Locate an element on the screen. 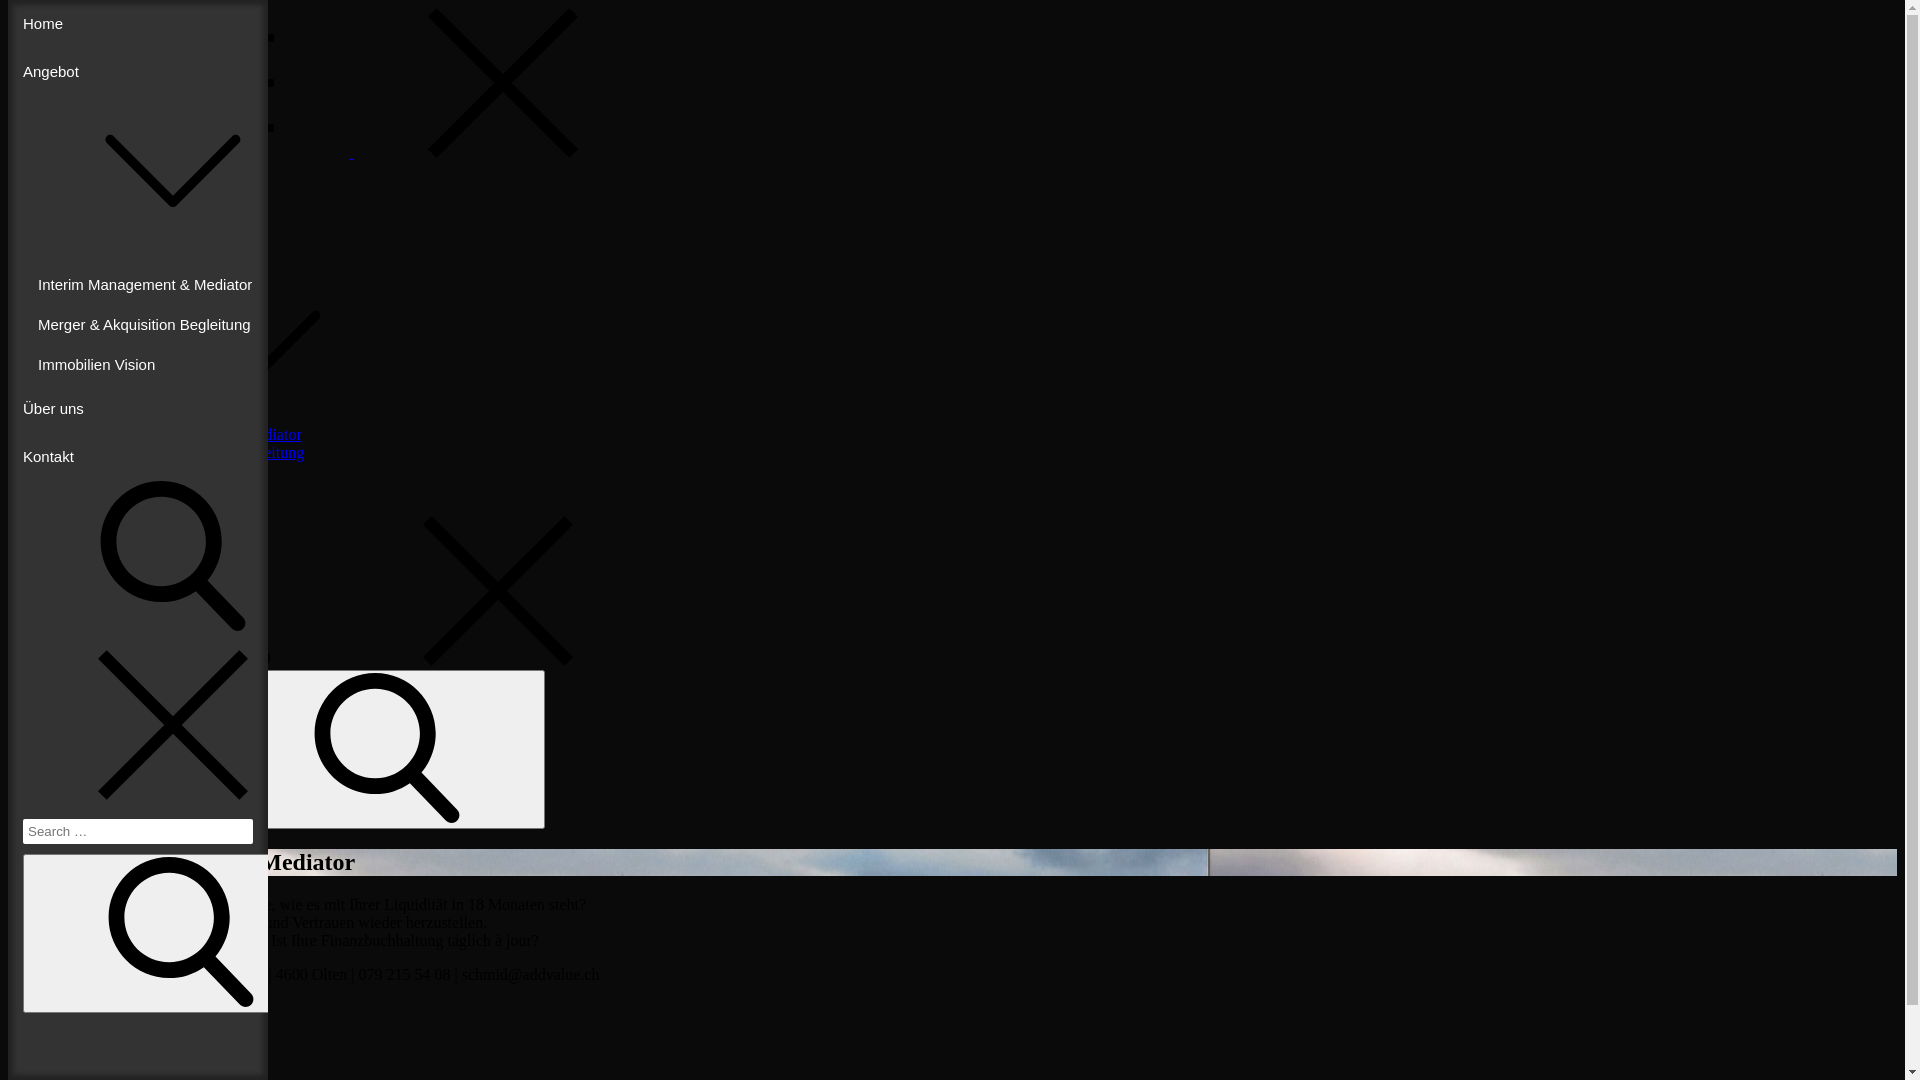  Menu is located at coordinates (330, 152).